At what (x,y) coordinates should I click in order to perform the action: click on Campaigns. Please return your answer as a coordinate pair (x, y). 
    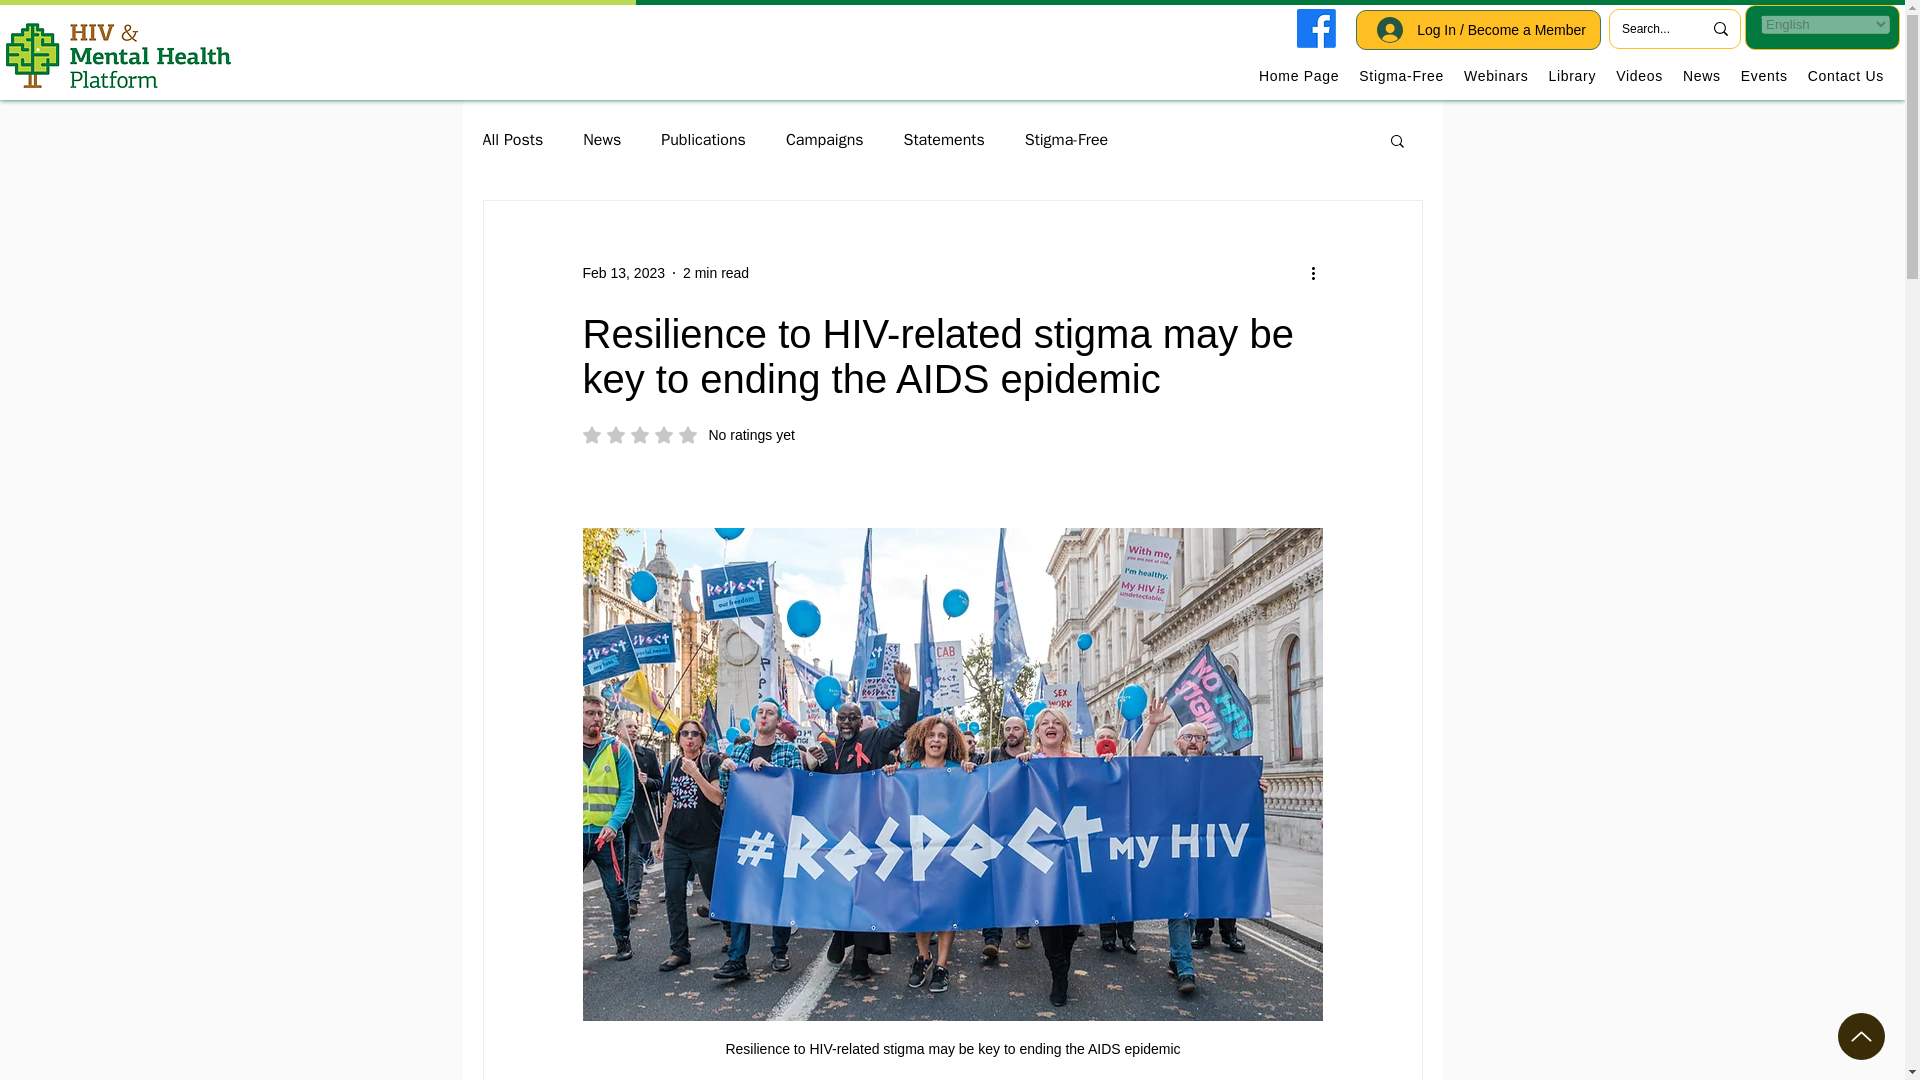
    Looking at the image, I should click on (1495, 75).